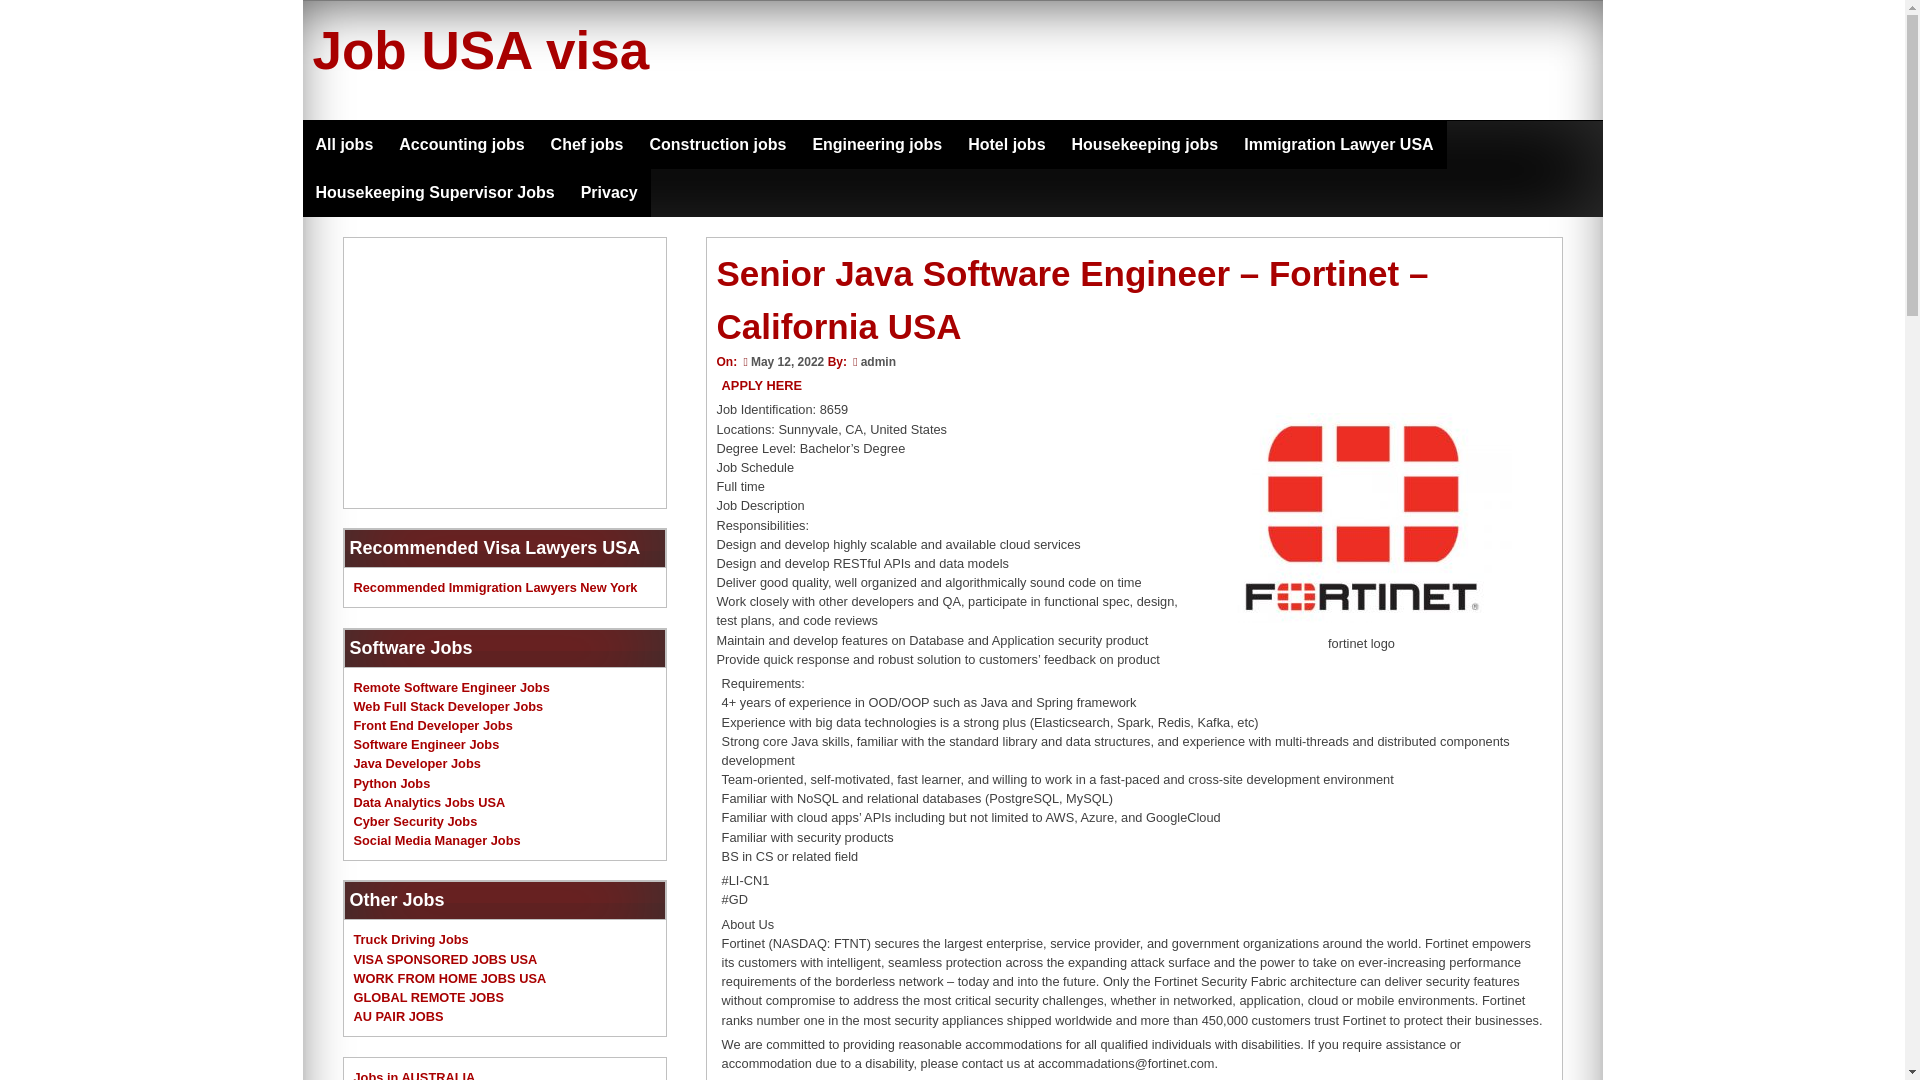 This screenshot has width=1920, height=1080. What do you see at coordinates (416, 822) in the screenshot?
I see `Cyber Security Jobs` at bounding box center [416, 822].